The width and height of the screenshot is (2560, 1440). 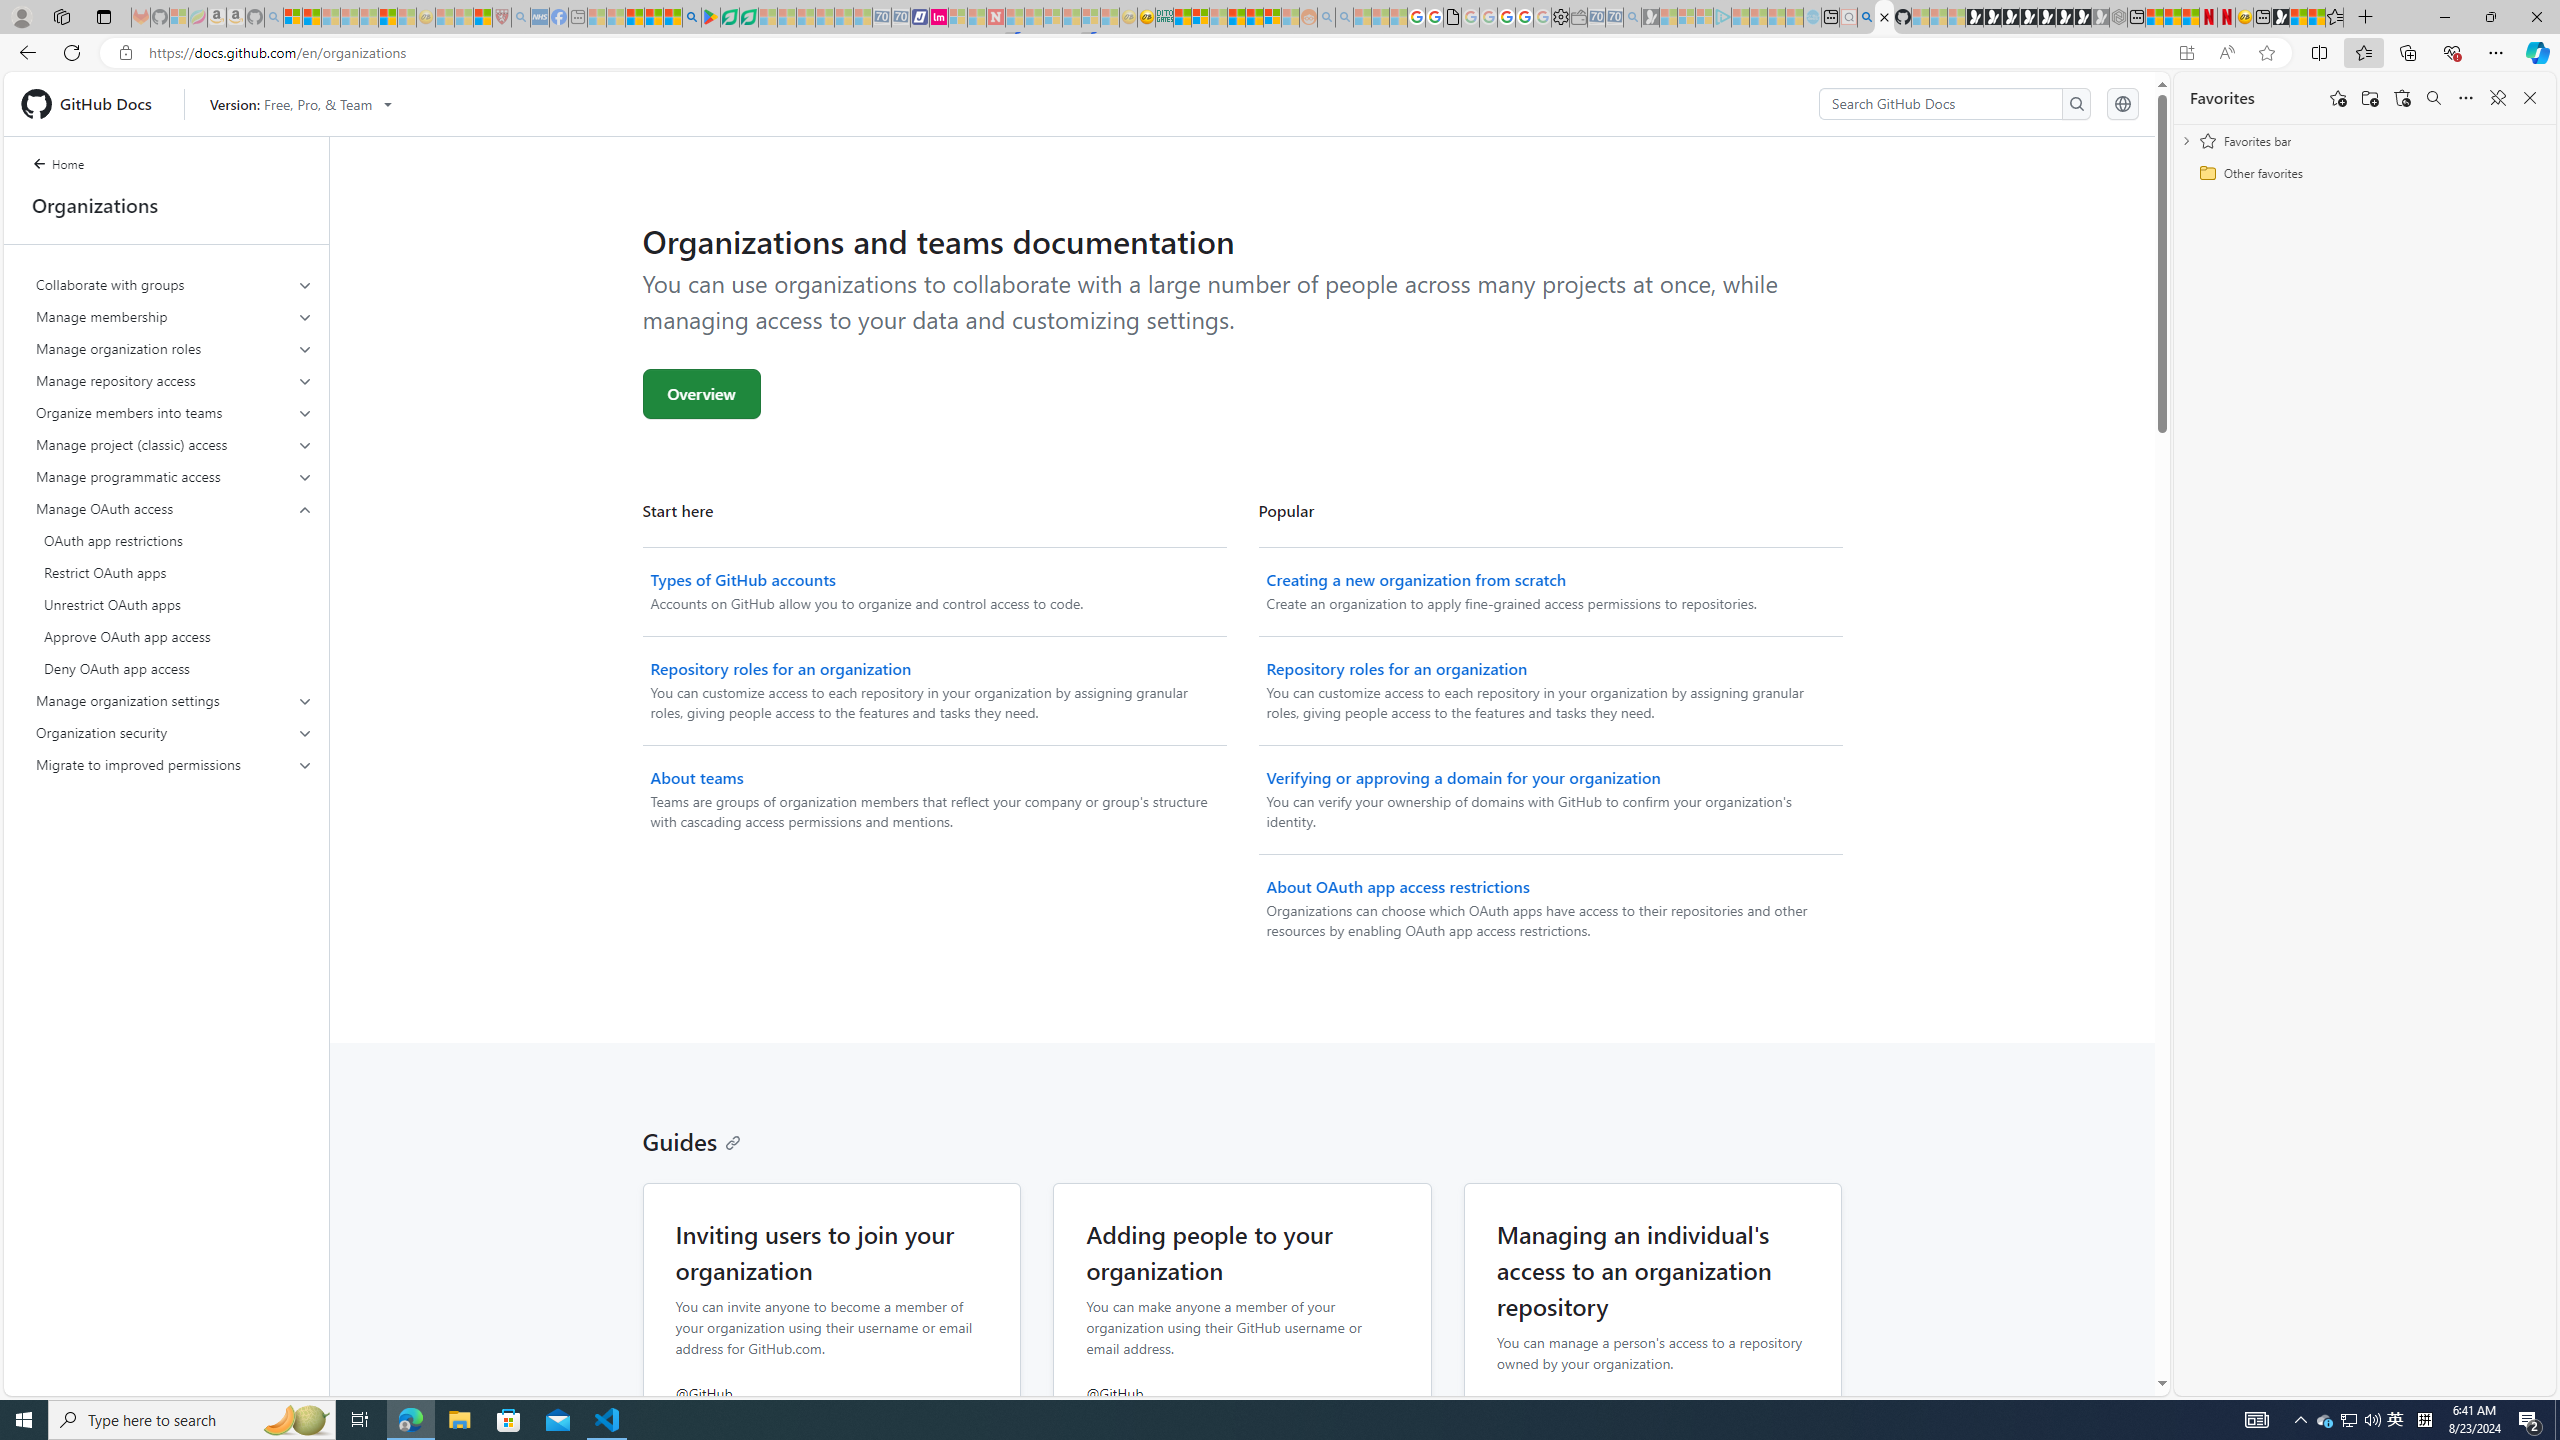 What do you see at coordinates (691, 17) in the screenshot?
I see `google - Search` at bounding box center [691, 17].